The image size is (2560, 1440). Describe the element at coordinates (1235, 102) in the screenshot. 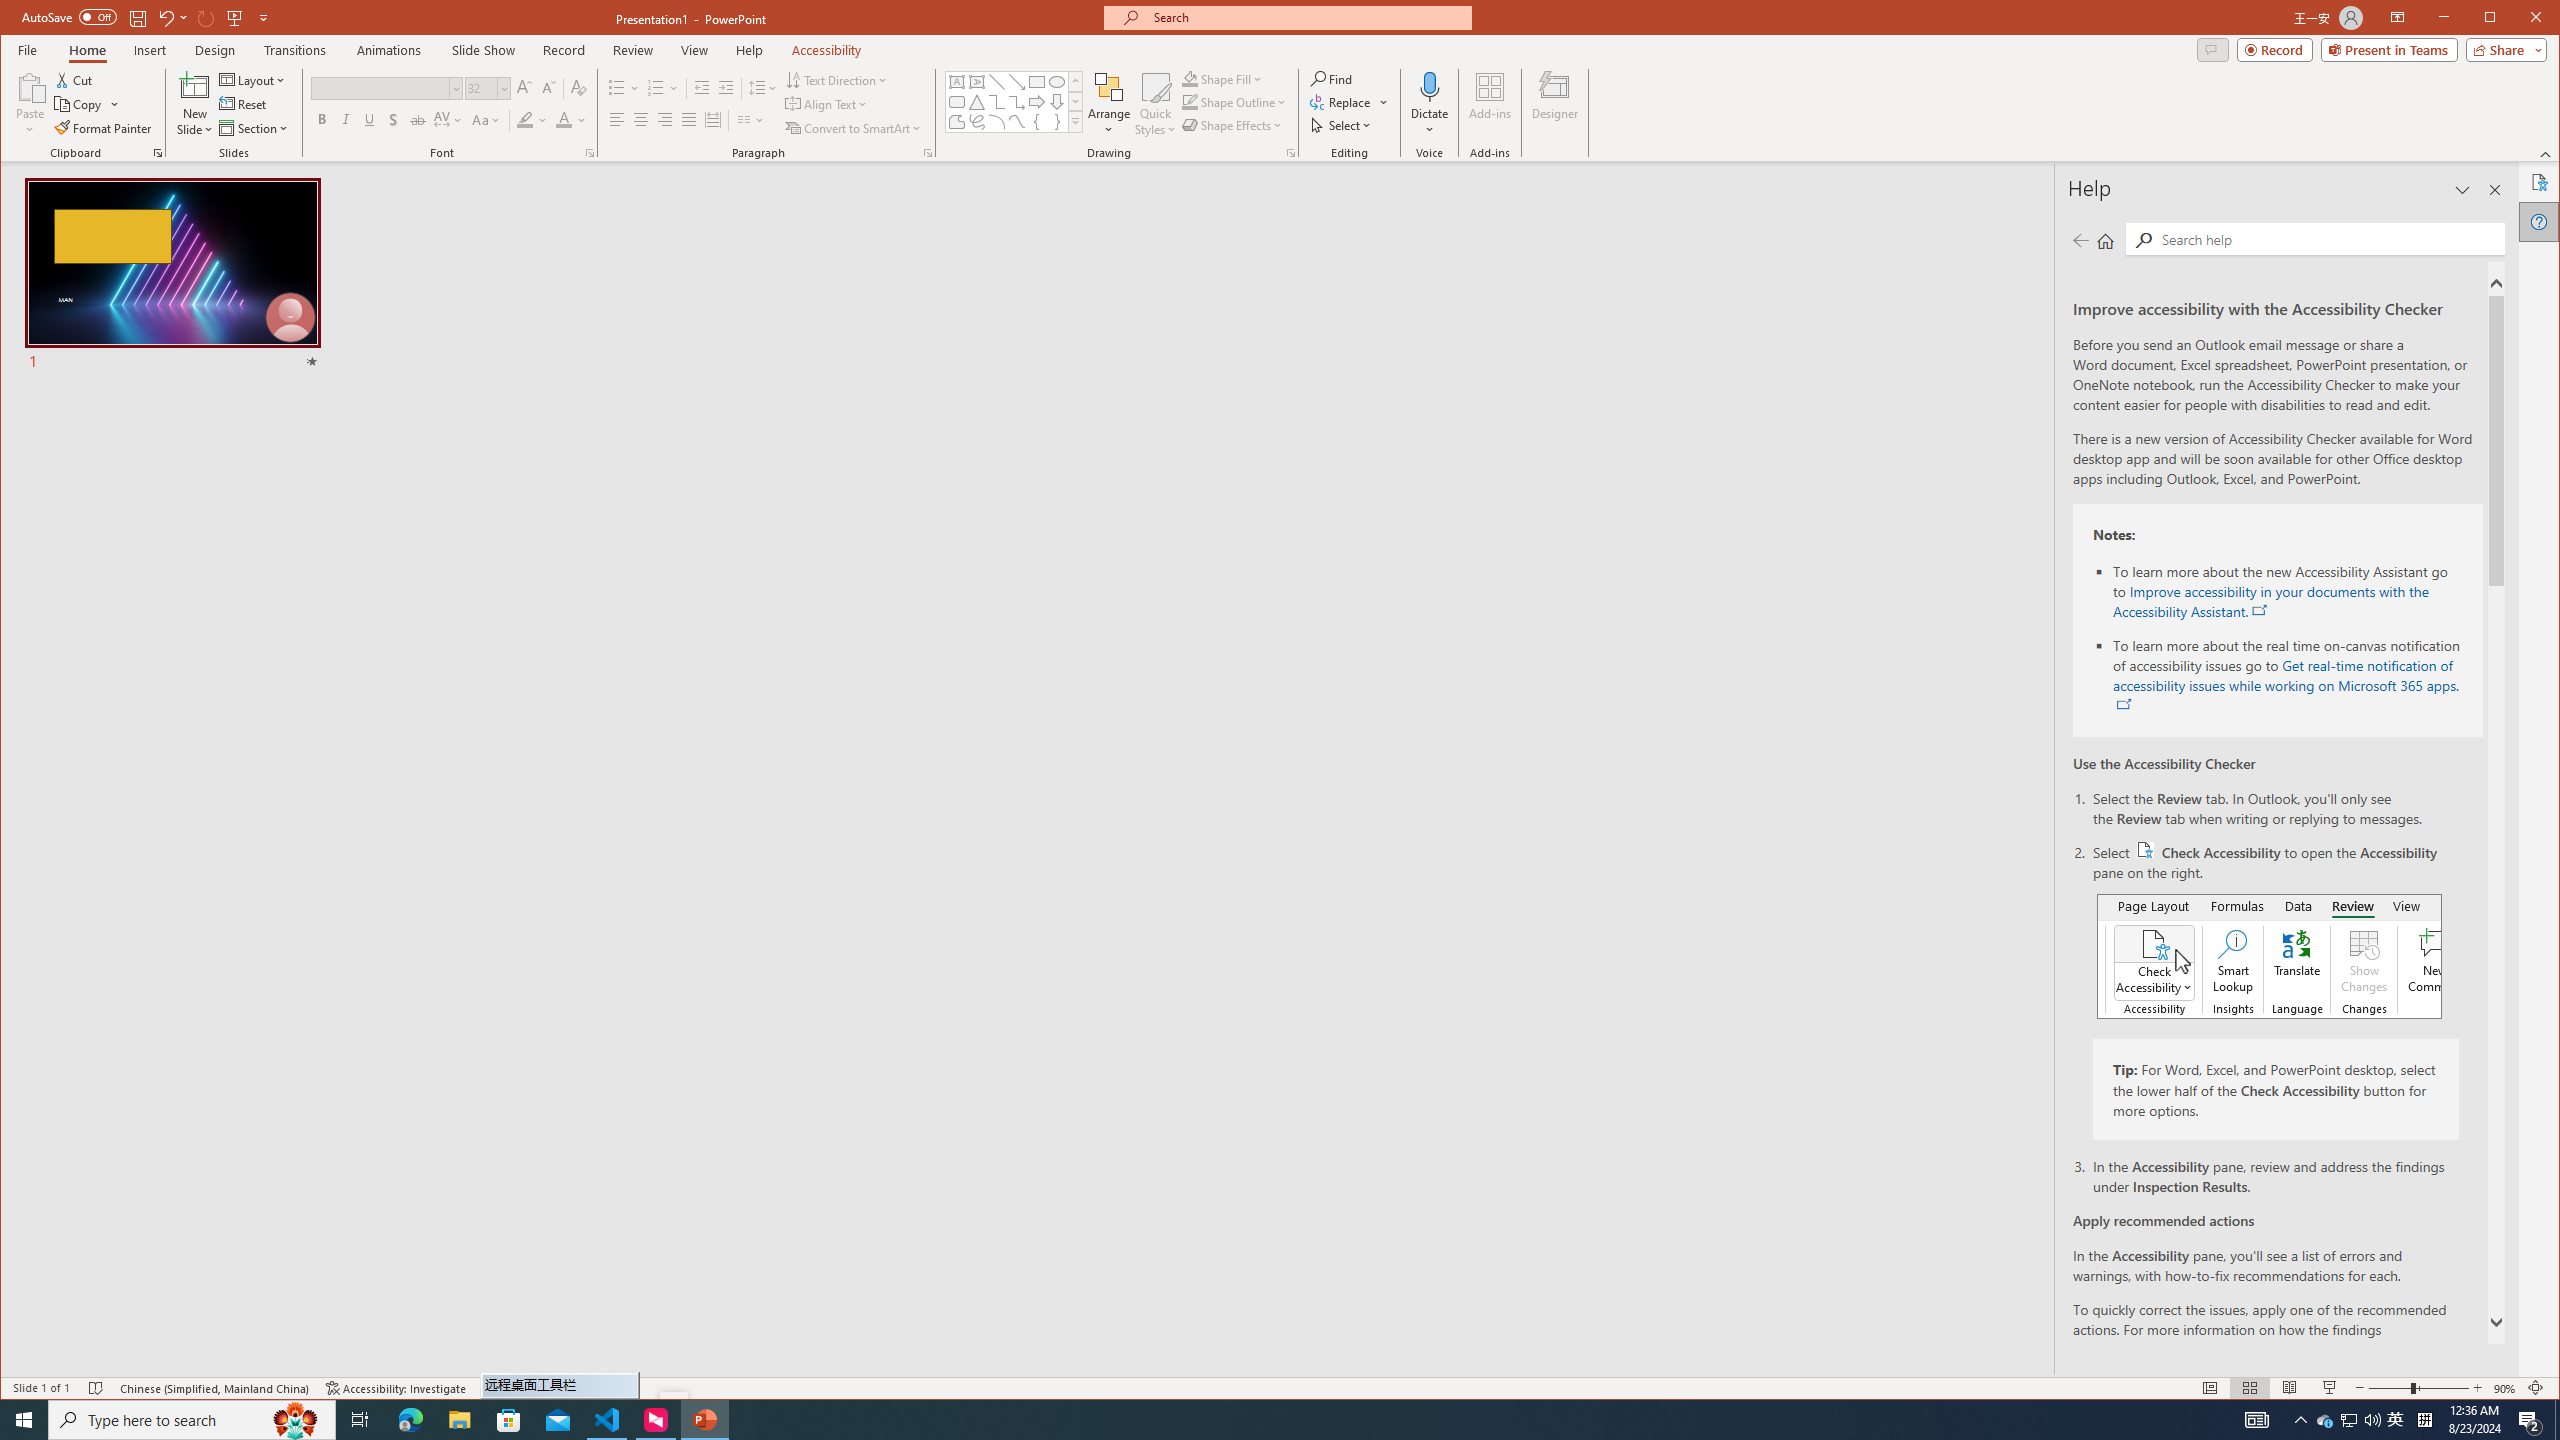

I see `Shape Outline` at that location.